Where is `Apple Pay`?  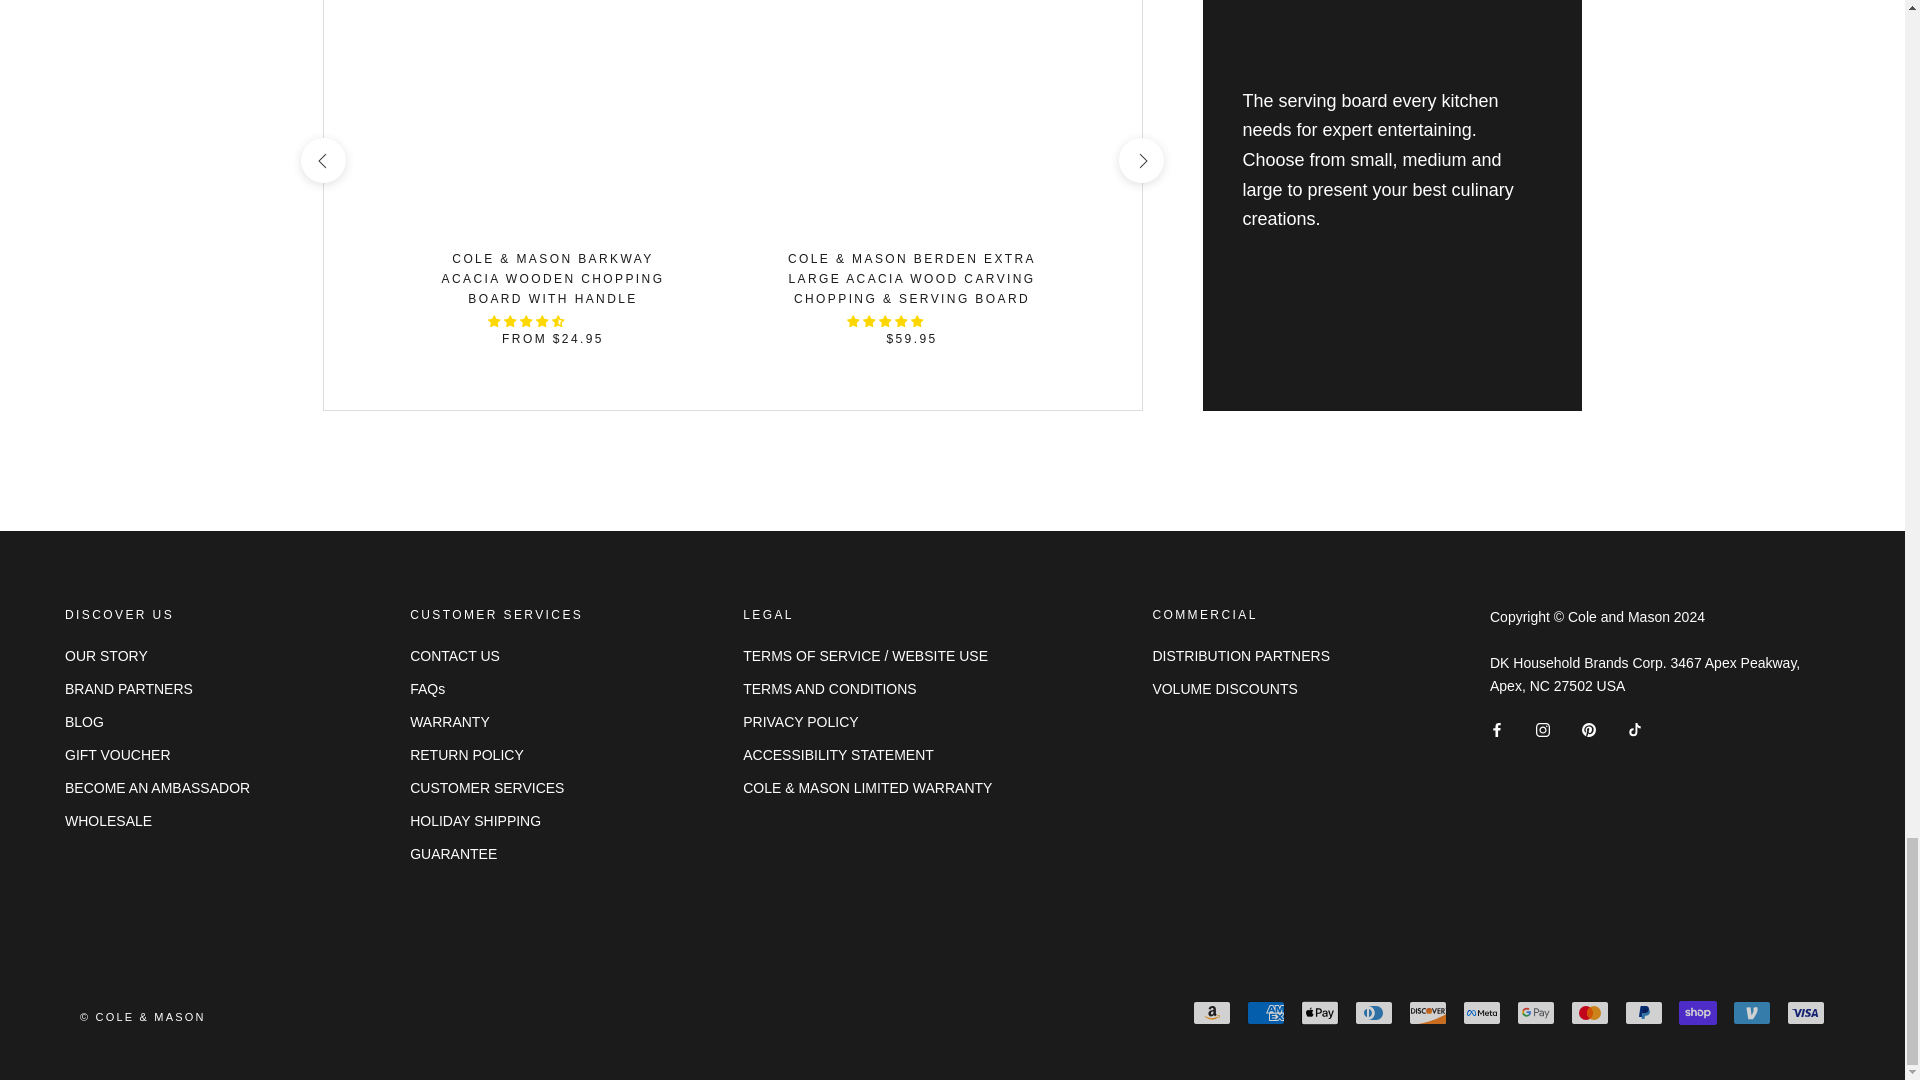
Apple Pay is located at coordinates (1320, 1012).